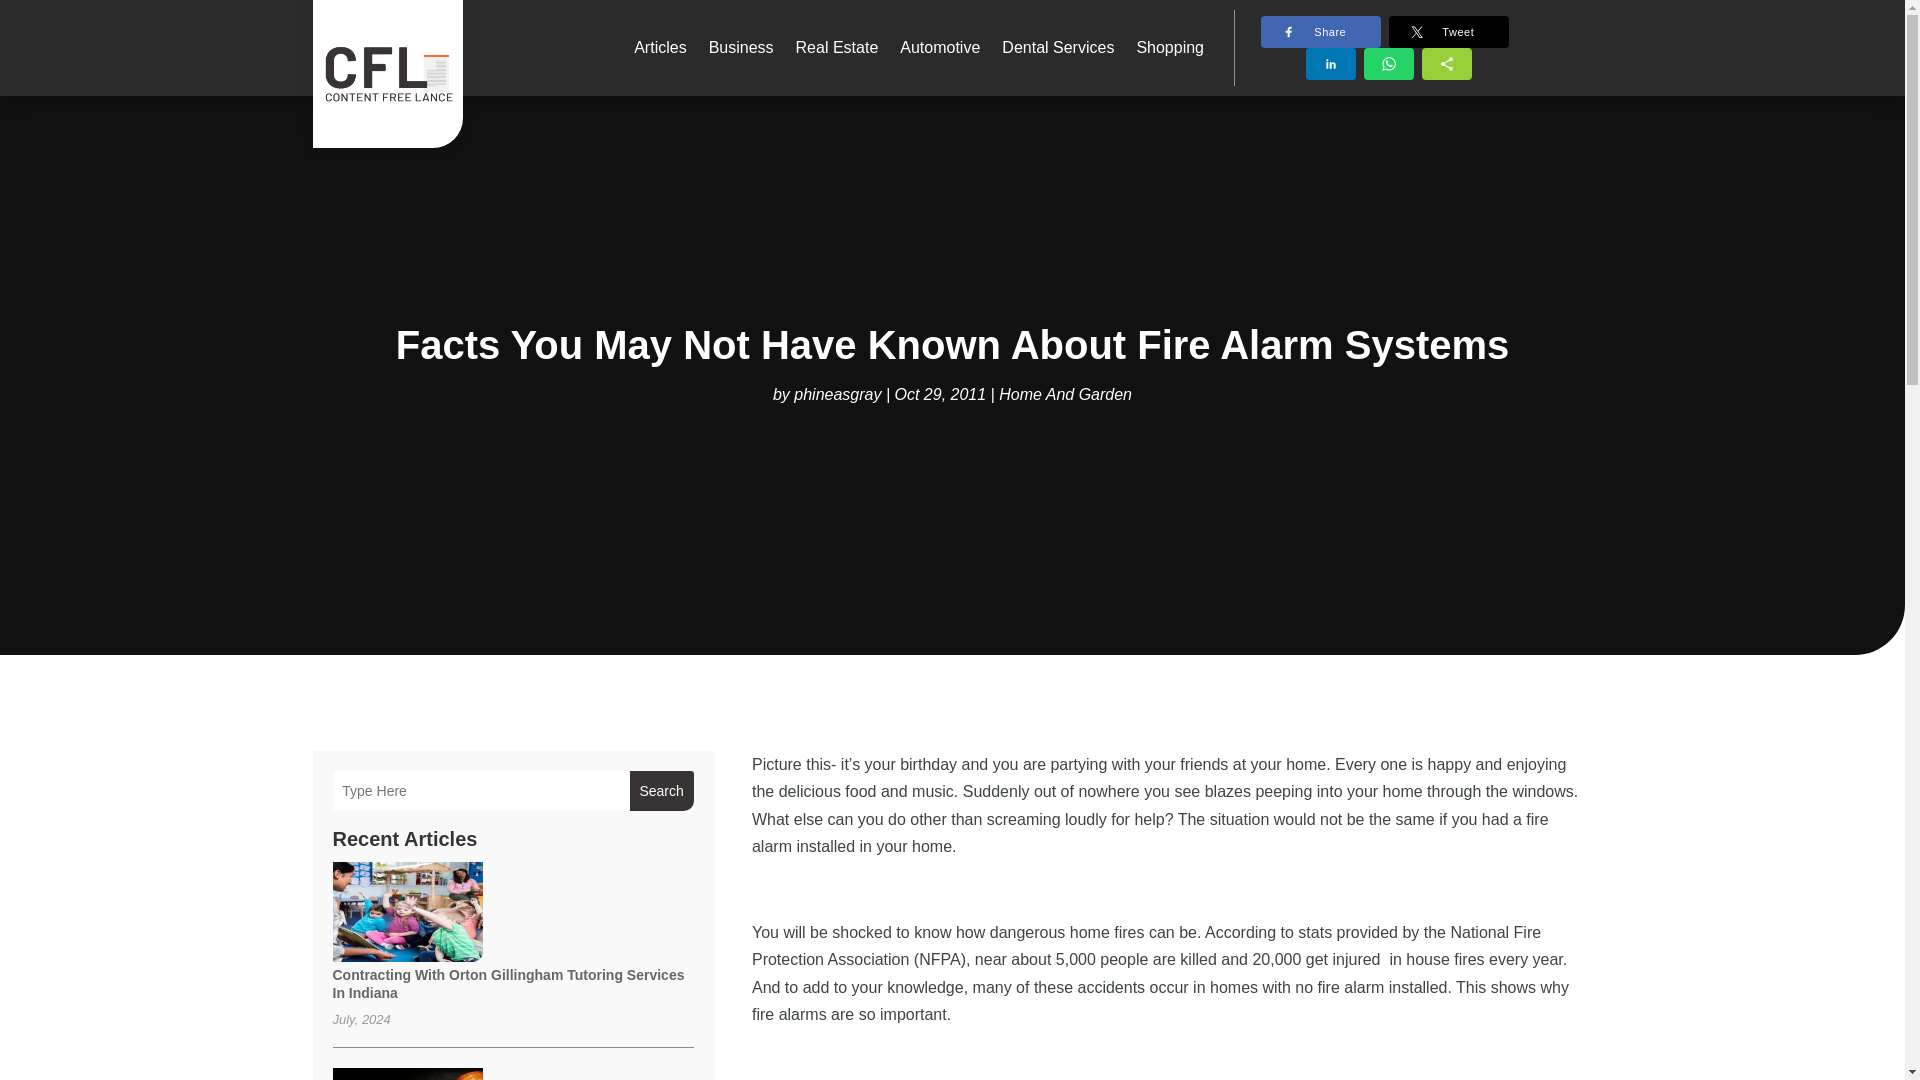  What do you see at coordinates (1065, 394) in the screenshot?
I see `Home And Garden` at bounding box center [1065, 394].